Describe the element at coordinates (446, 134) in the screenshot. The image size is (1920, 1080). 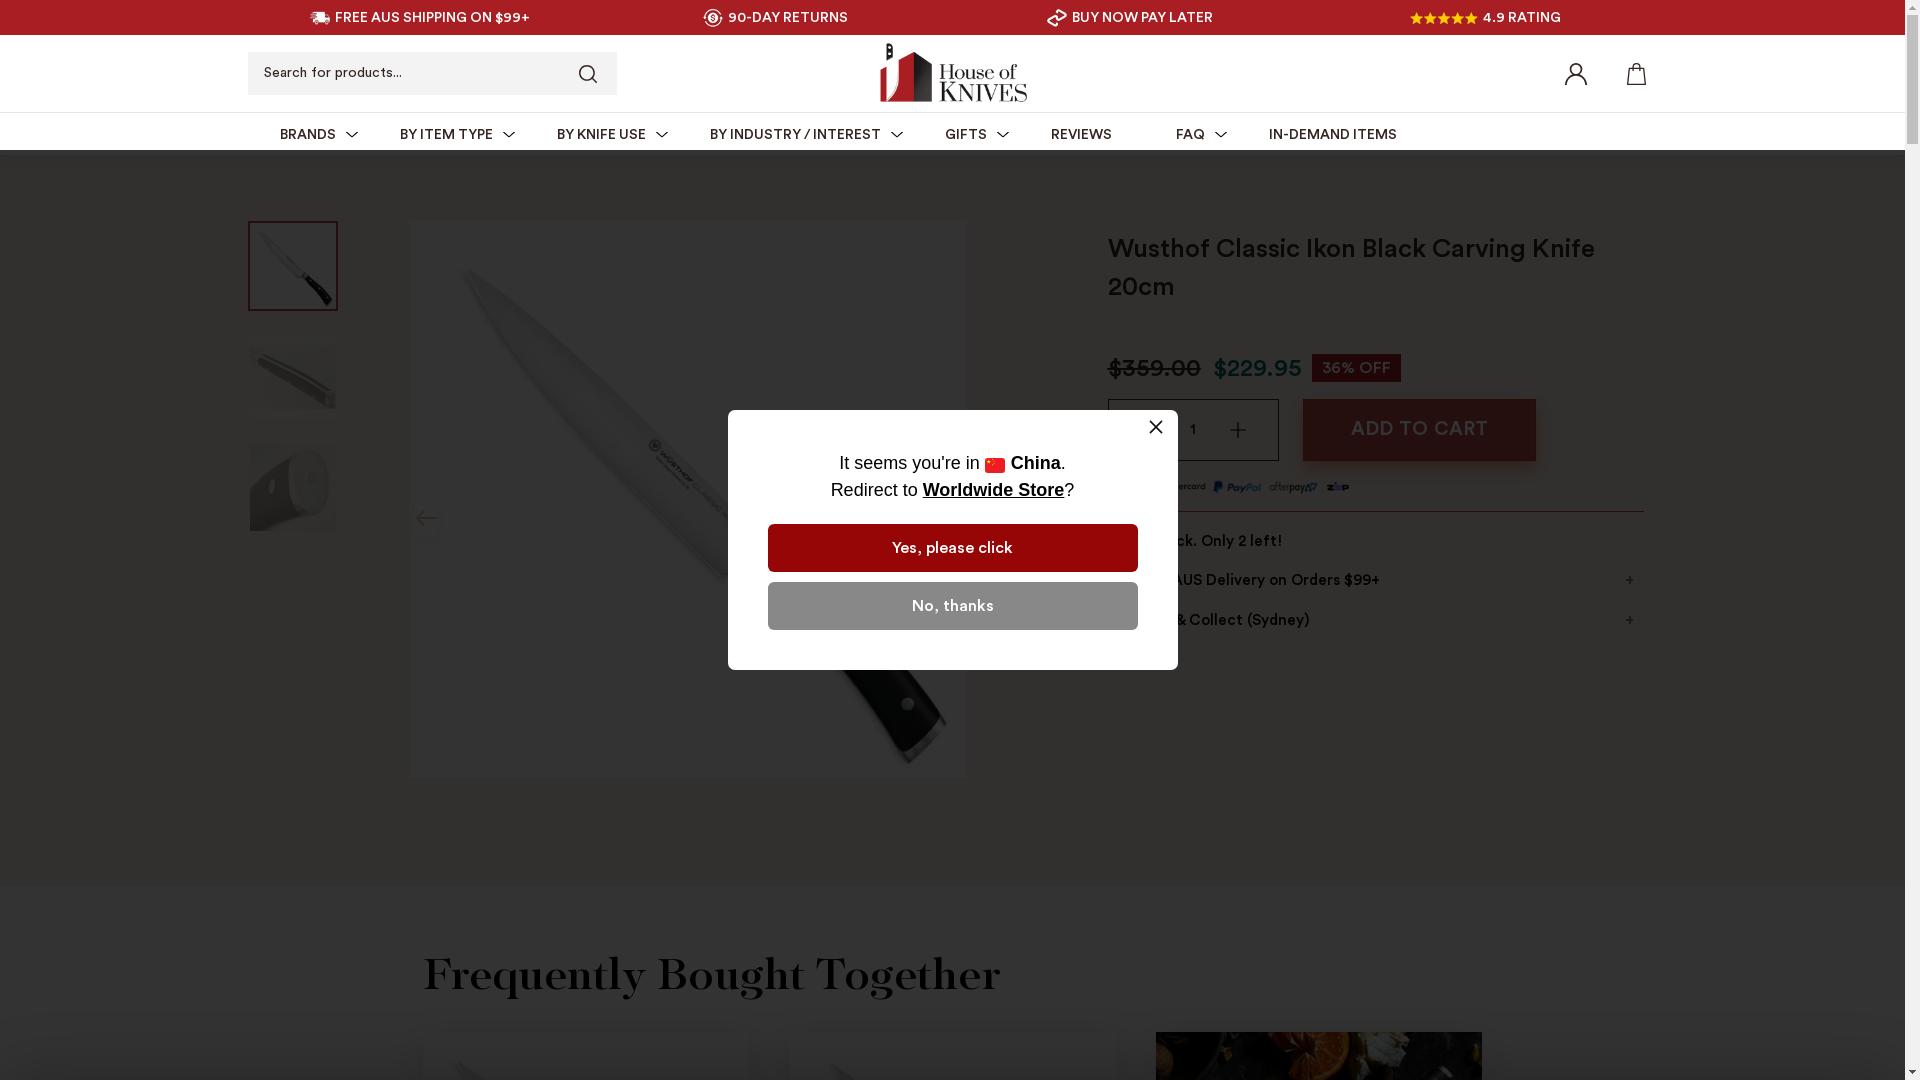
I see `BY ITEM TYPE` at that location.